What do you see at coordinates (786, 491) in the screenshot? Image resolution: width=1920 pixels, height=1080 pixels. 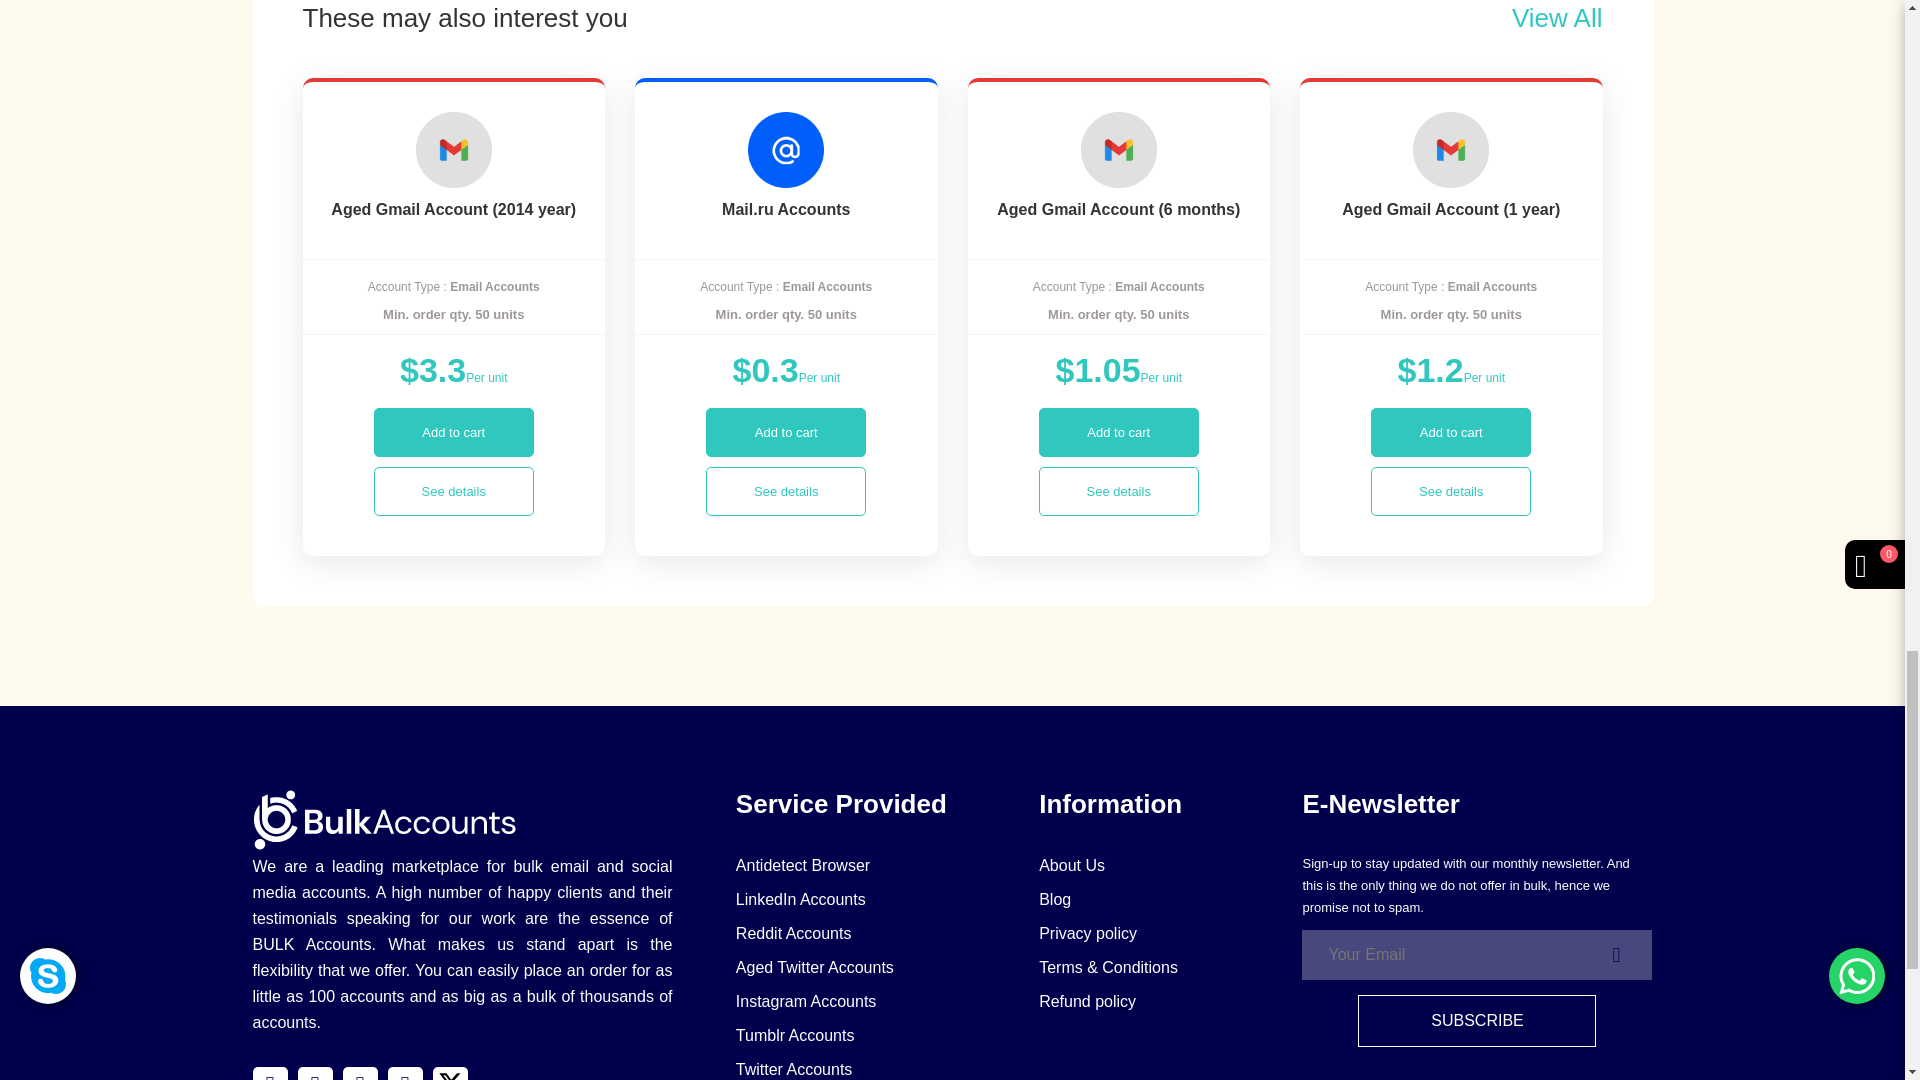 I see `See details` at bounding box center [786, 491].